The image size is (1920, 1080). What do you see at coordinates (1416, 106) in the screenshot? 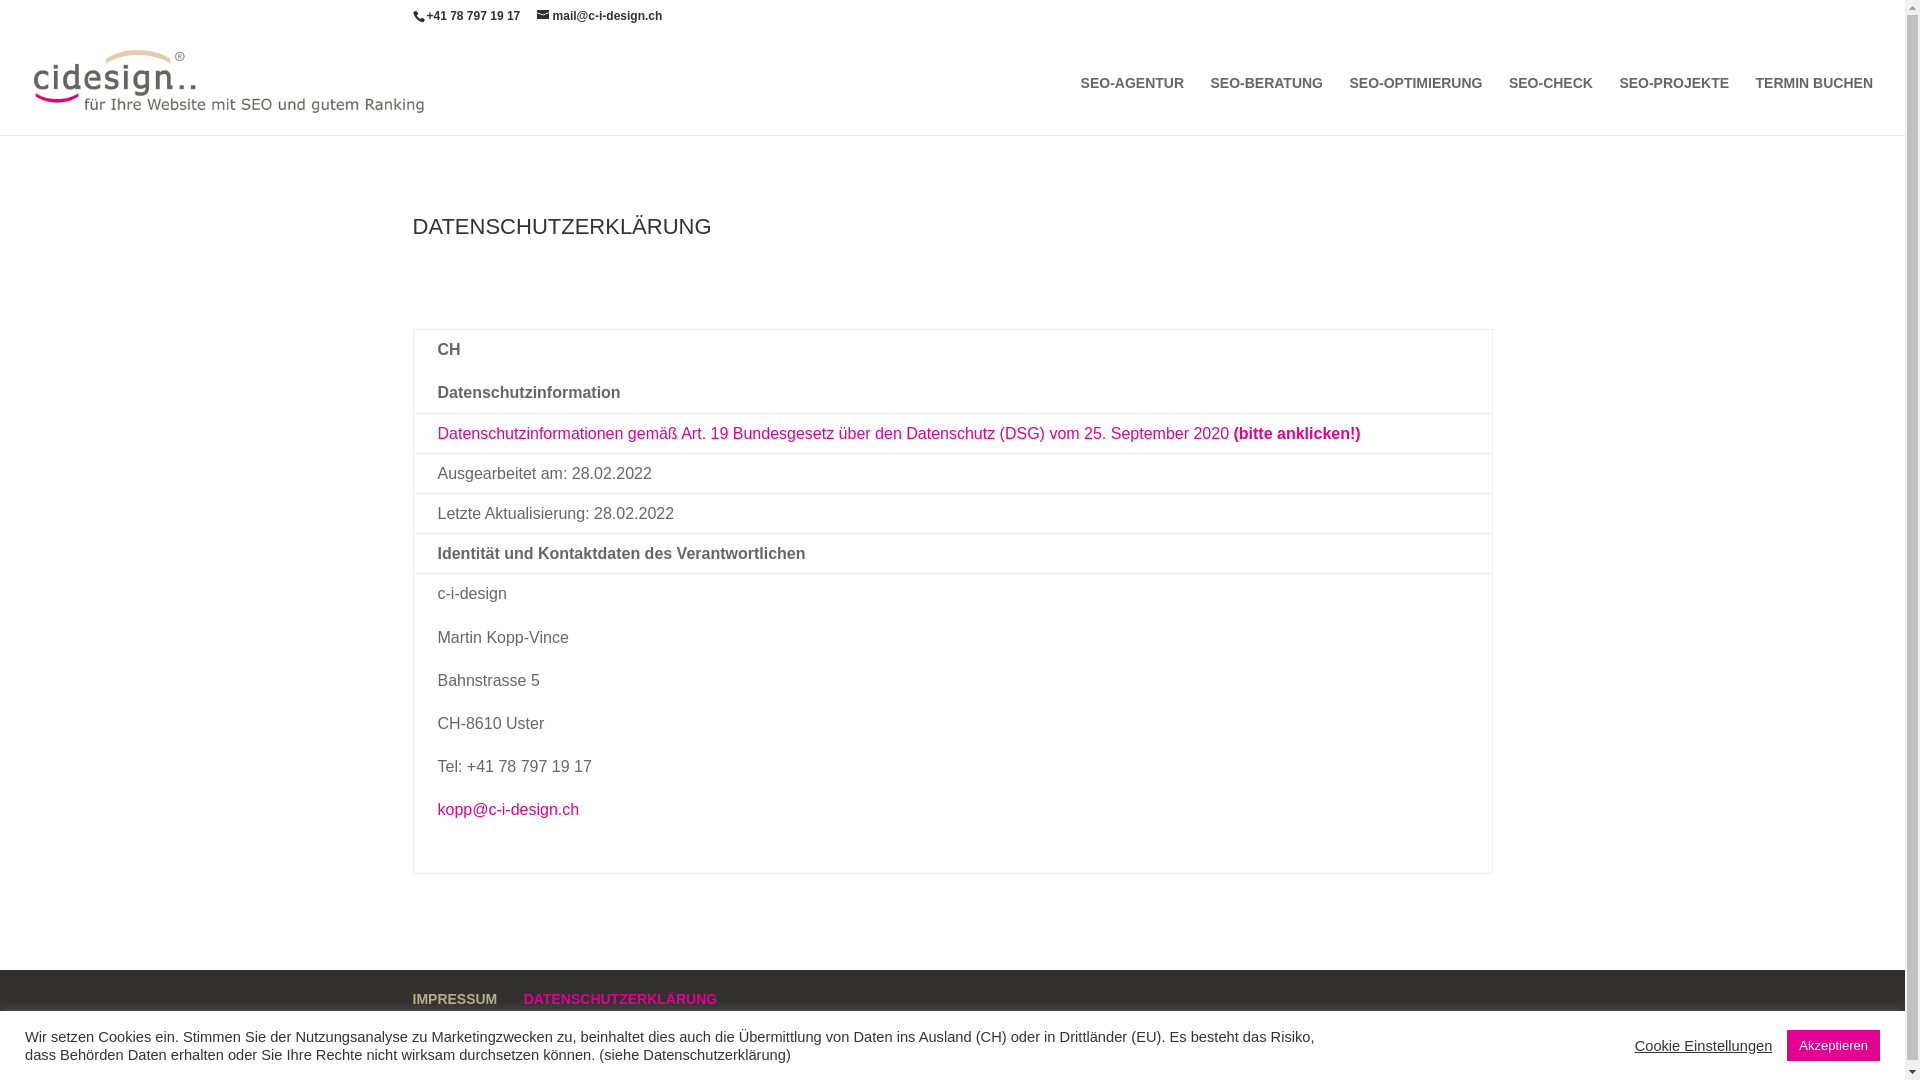
I see `SEO-OPTIMIERUNG` at bounding box center [1416, 106].